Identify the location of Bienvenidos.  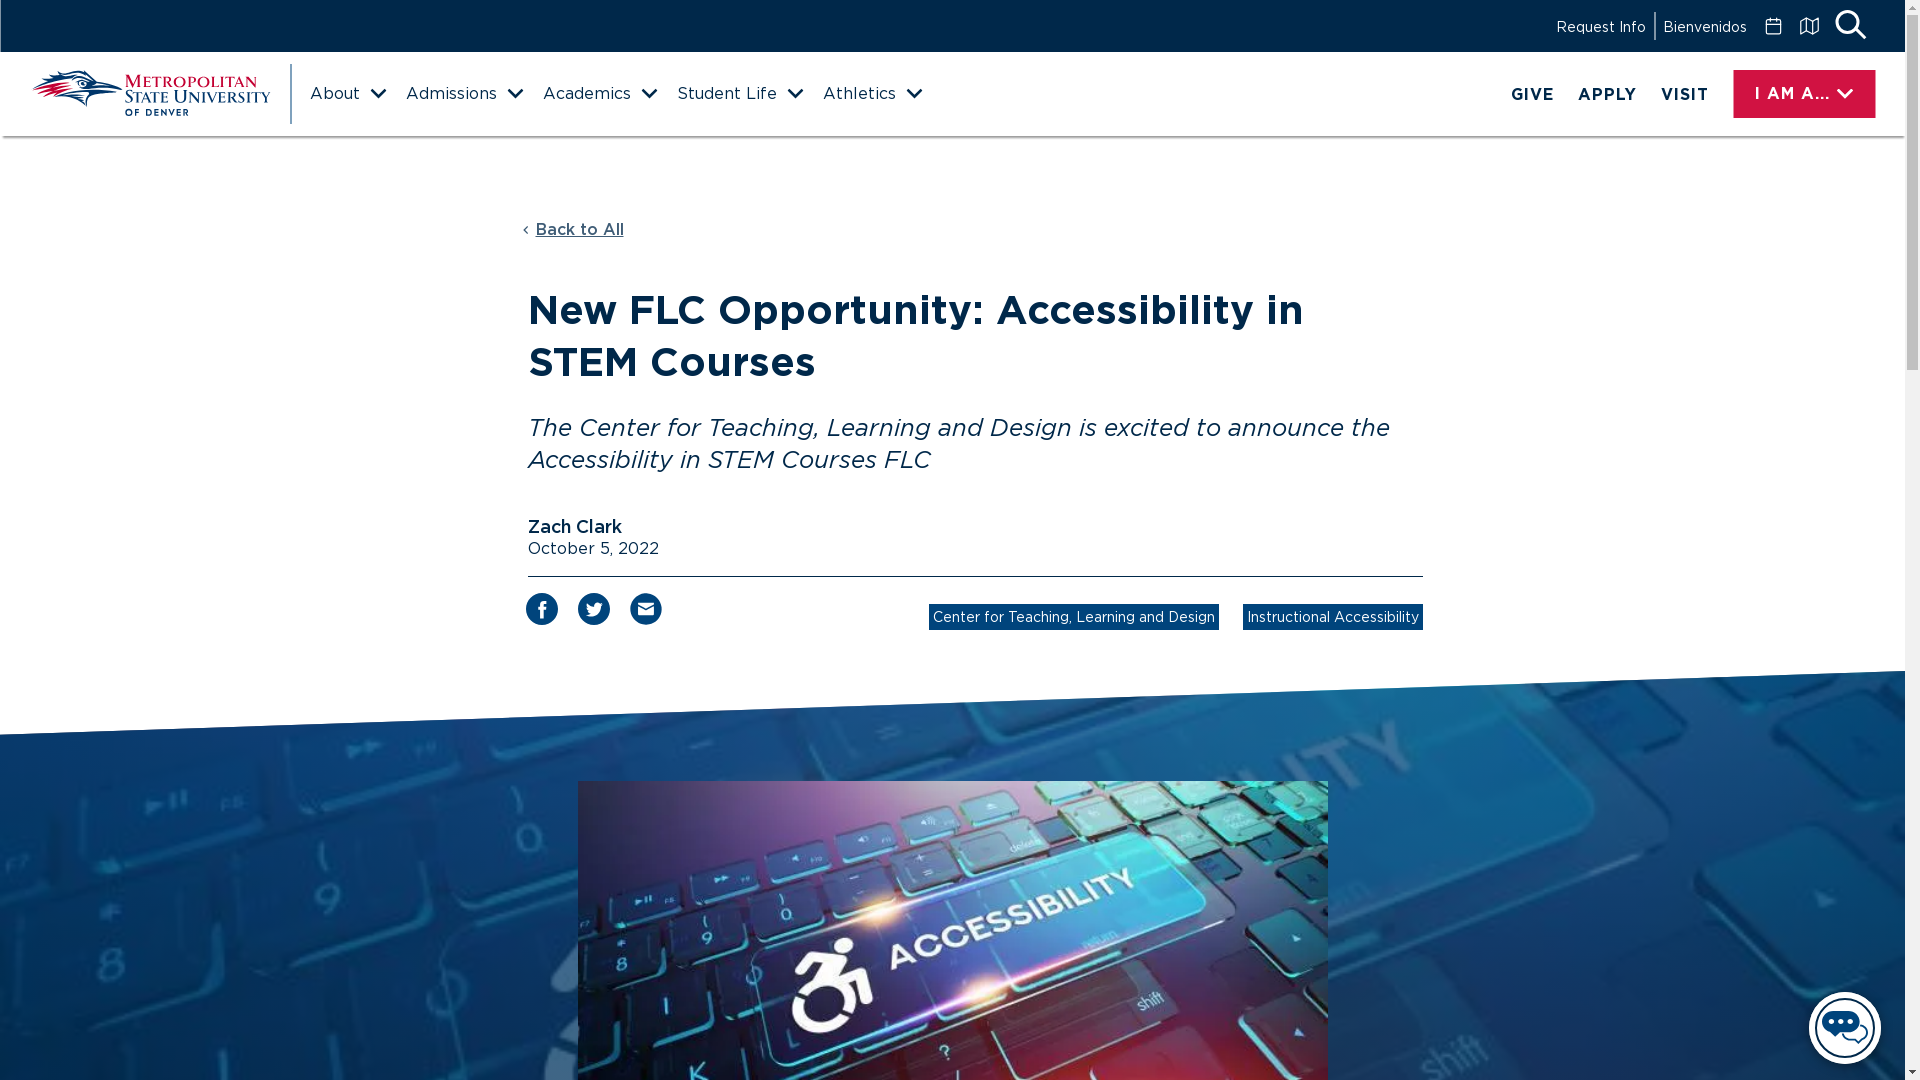
(1704, 26).